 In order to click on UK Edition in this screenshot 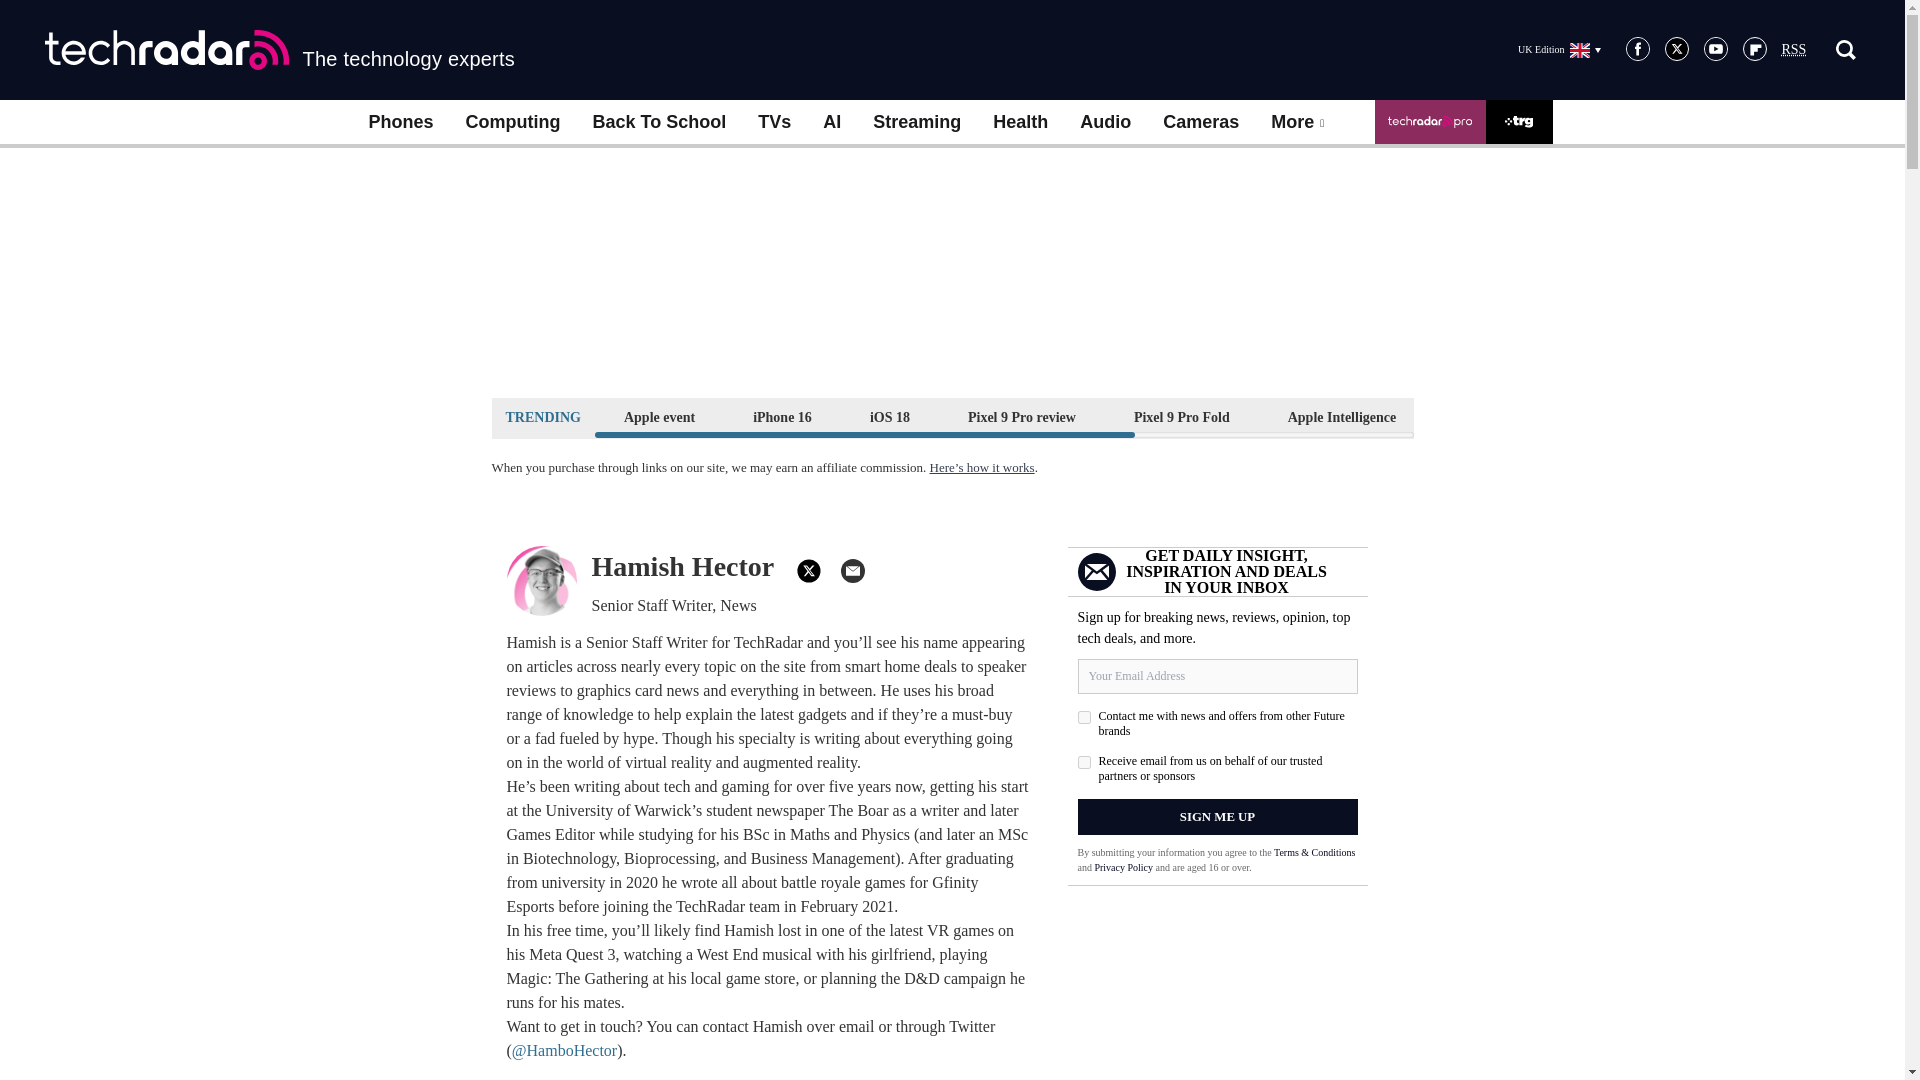, I will do `click(1558, 49)`.